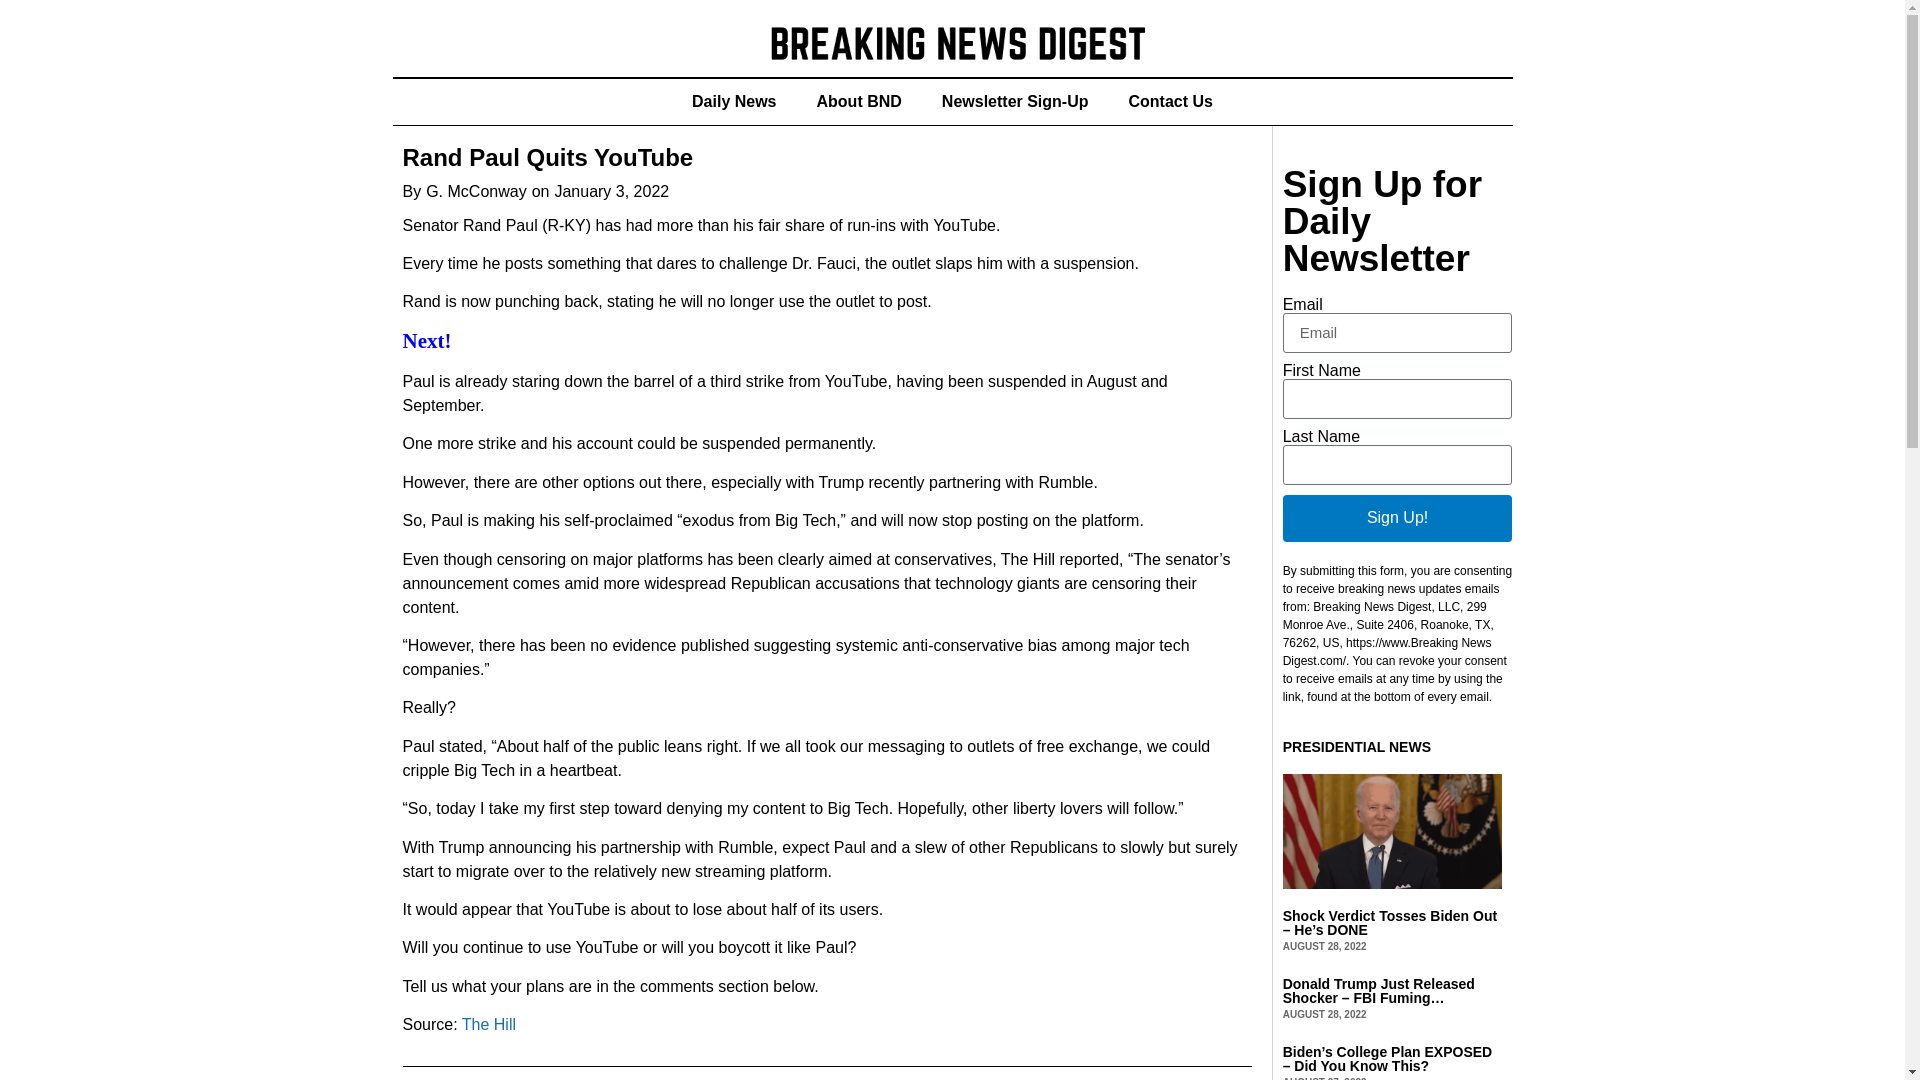  What do you see at coordinates (1324, 1078) in the screenshot?
I see `AUGUST 27, 2022` at bounding box center [1324, 1078].